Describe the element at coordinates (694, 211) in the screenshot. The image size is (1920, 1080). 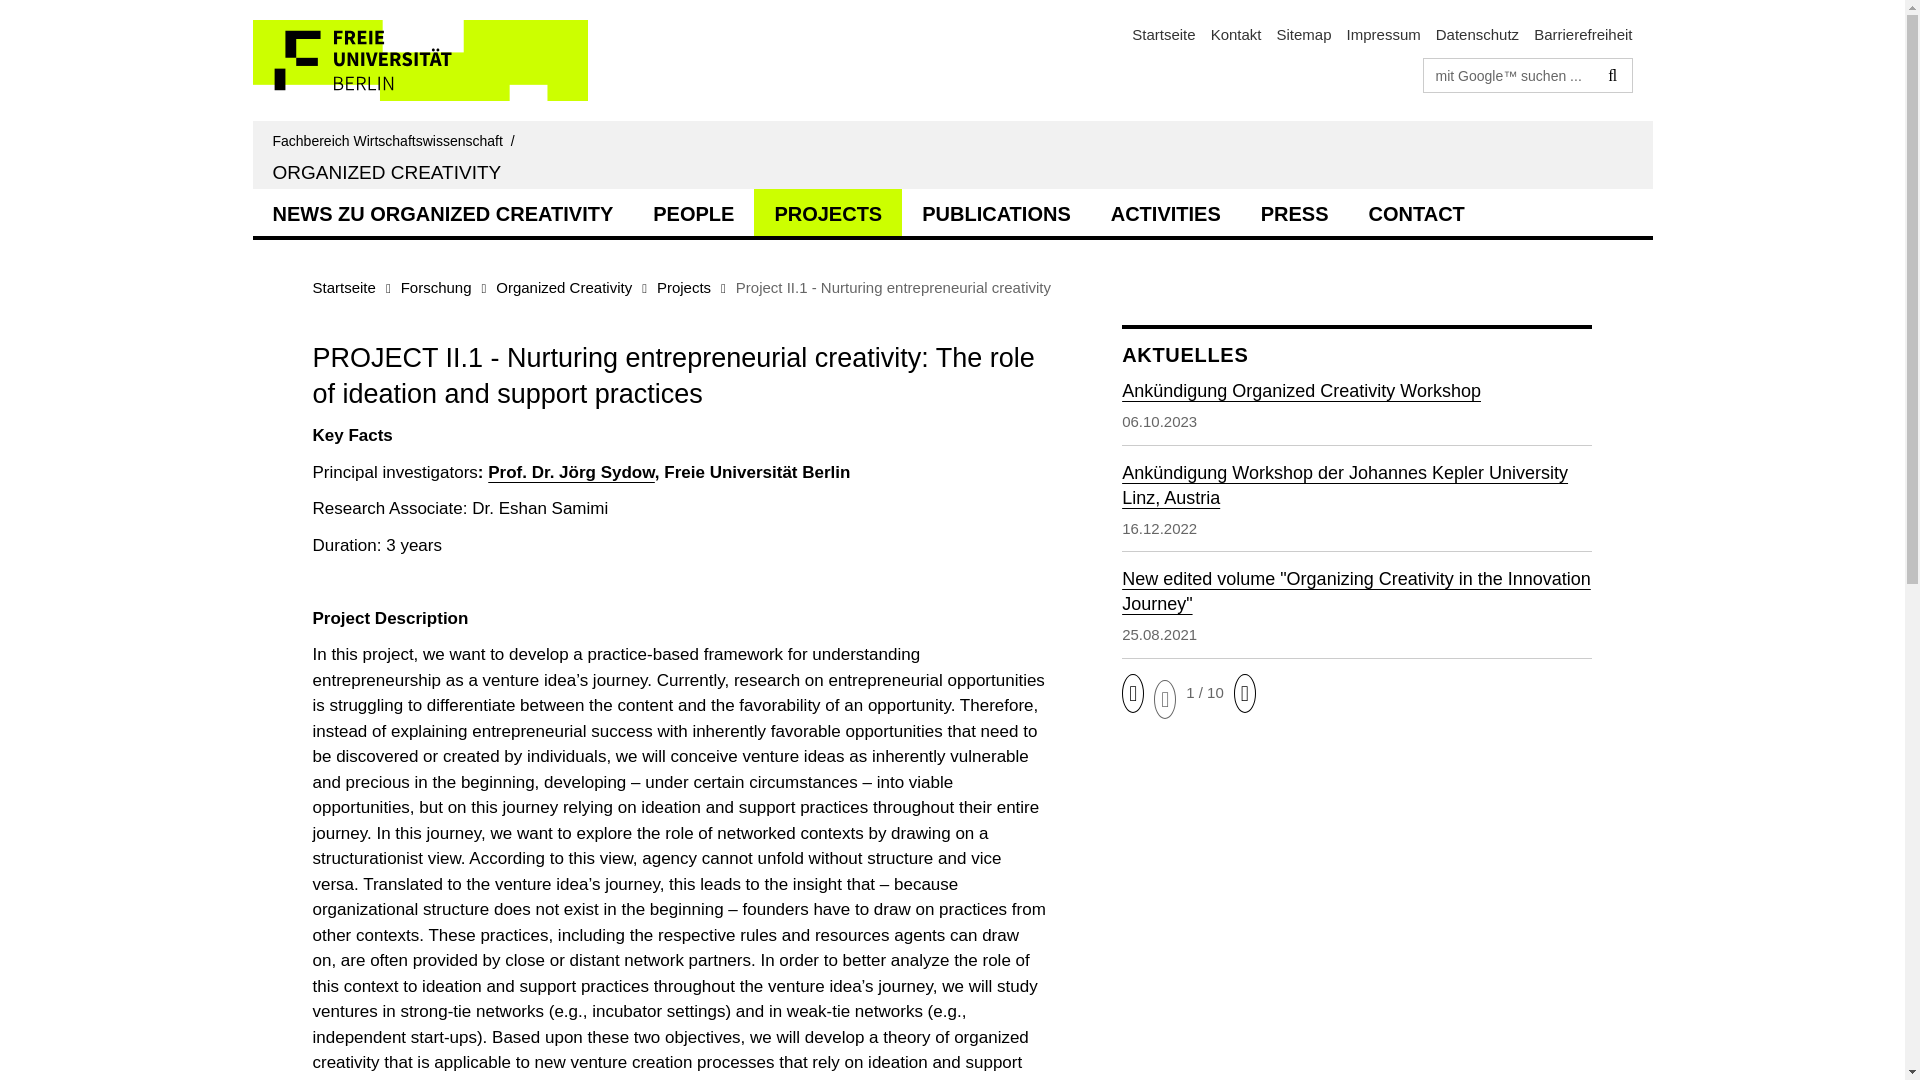
I see `PEOPLE` at that location.